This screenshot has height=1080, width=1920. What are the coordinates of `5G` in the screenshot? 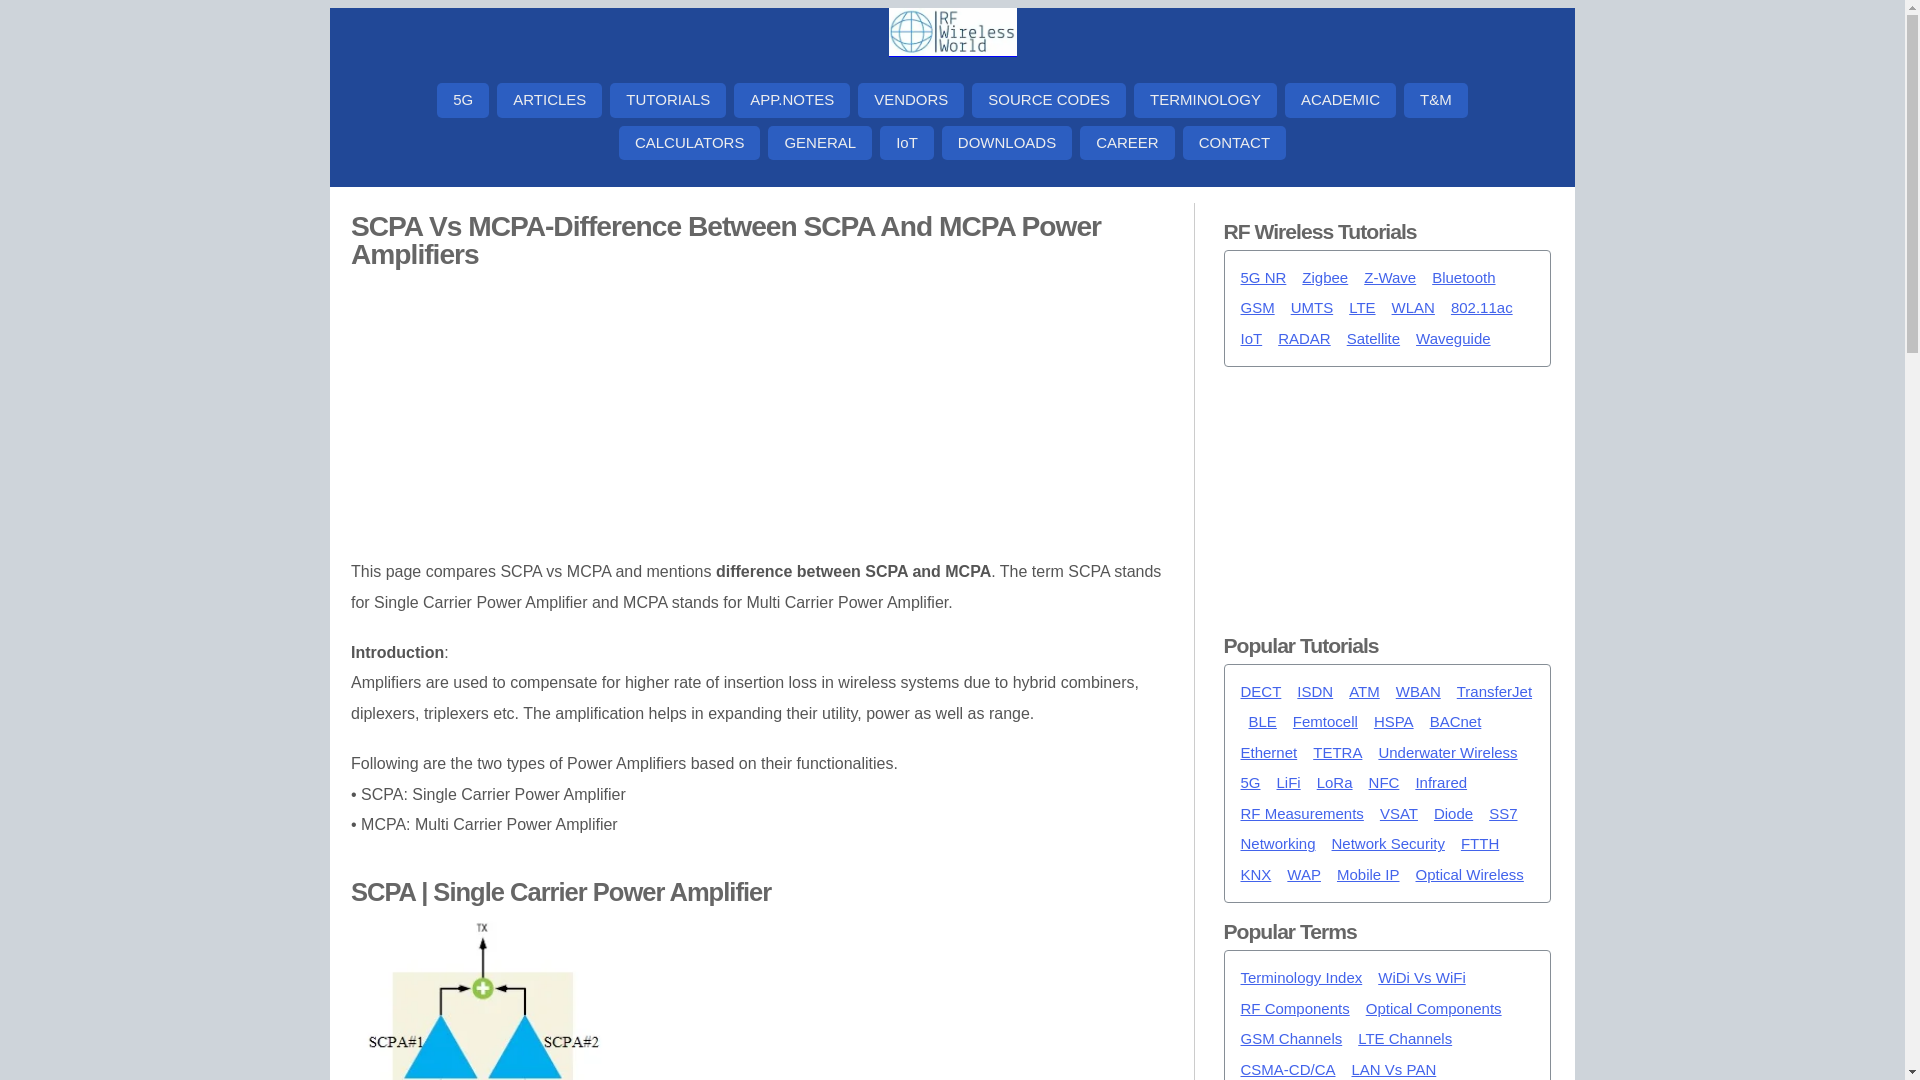 It's located at (463, 100).